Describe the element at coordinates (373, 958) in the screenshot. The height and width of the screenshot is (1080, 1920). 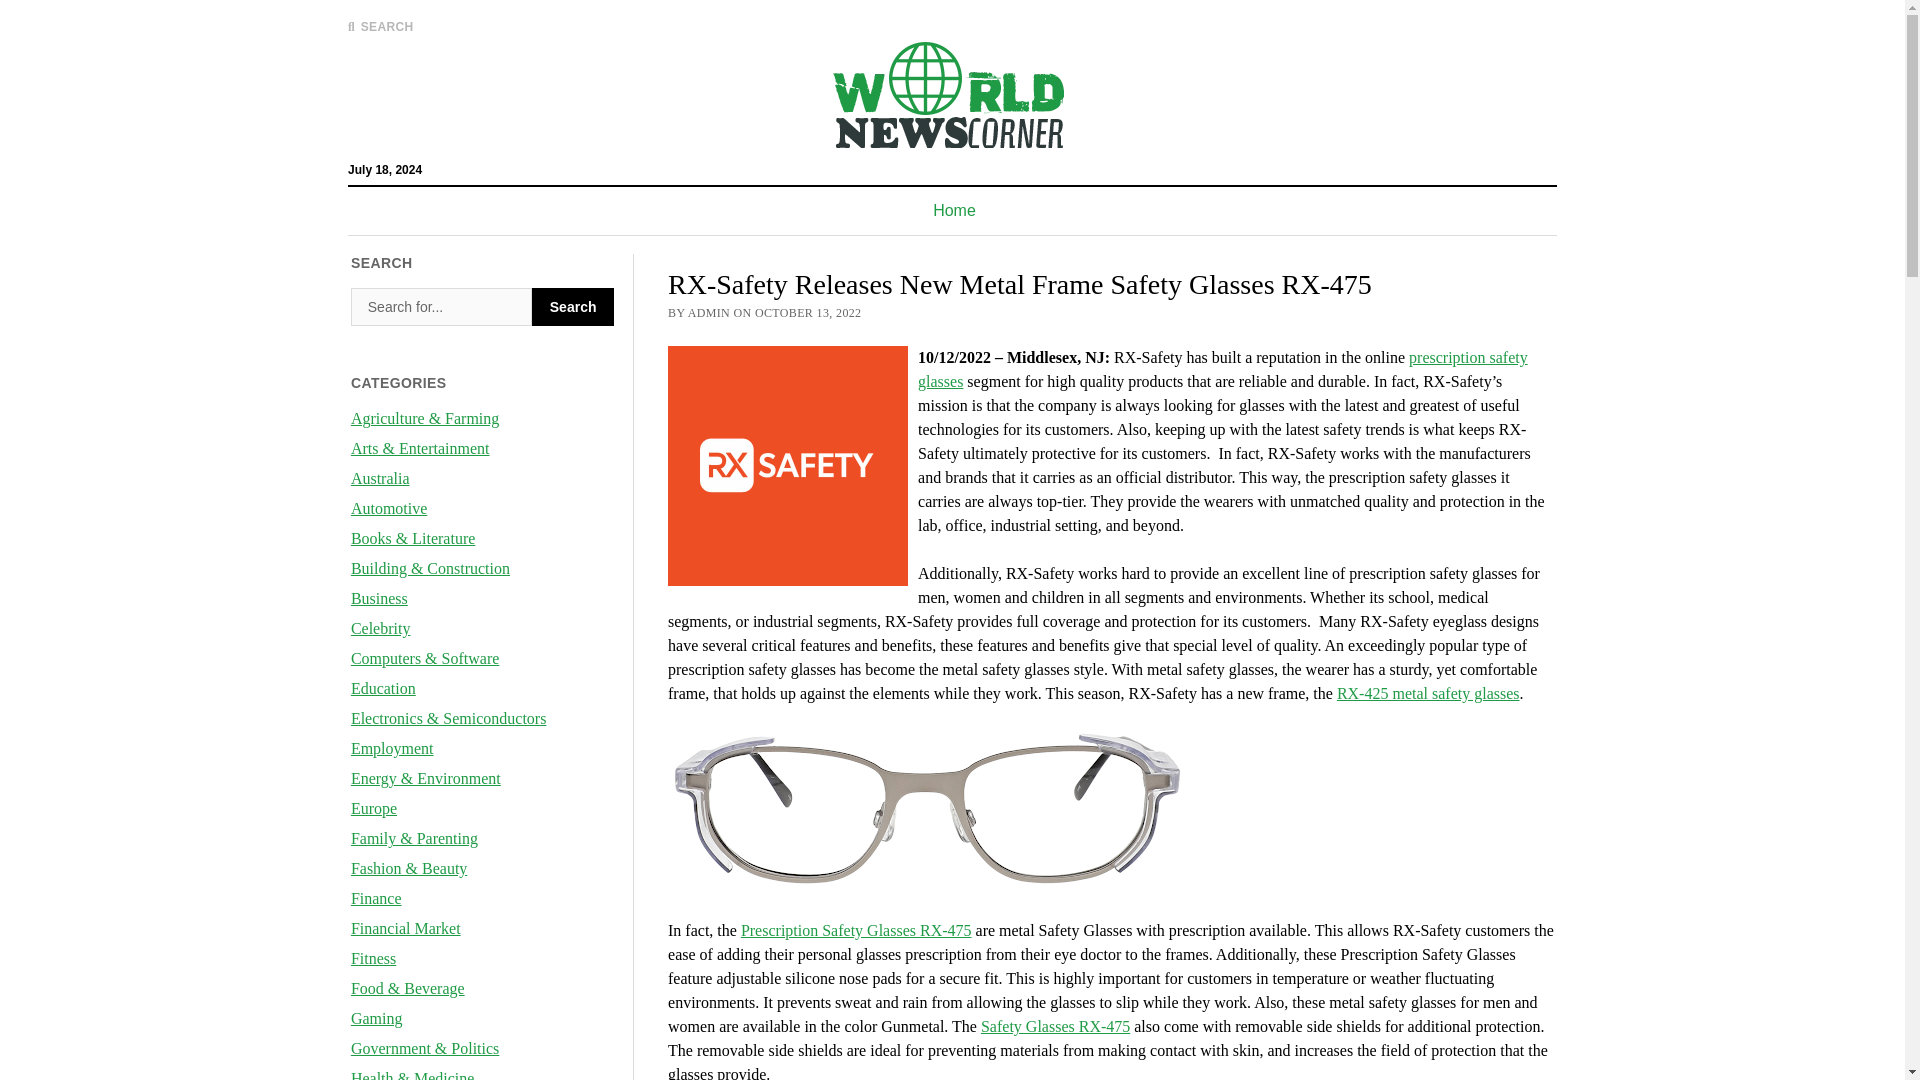
I see `Fitness` at that location.